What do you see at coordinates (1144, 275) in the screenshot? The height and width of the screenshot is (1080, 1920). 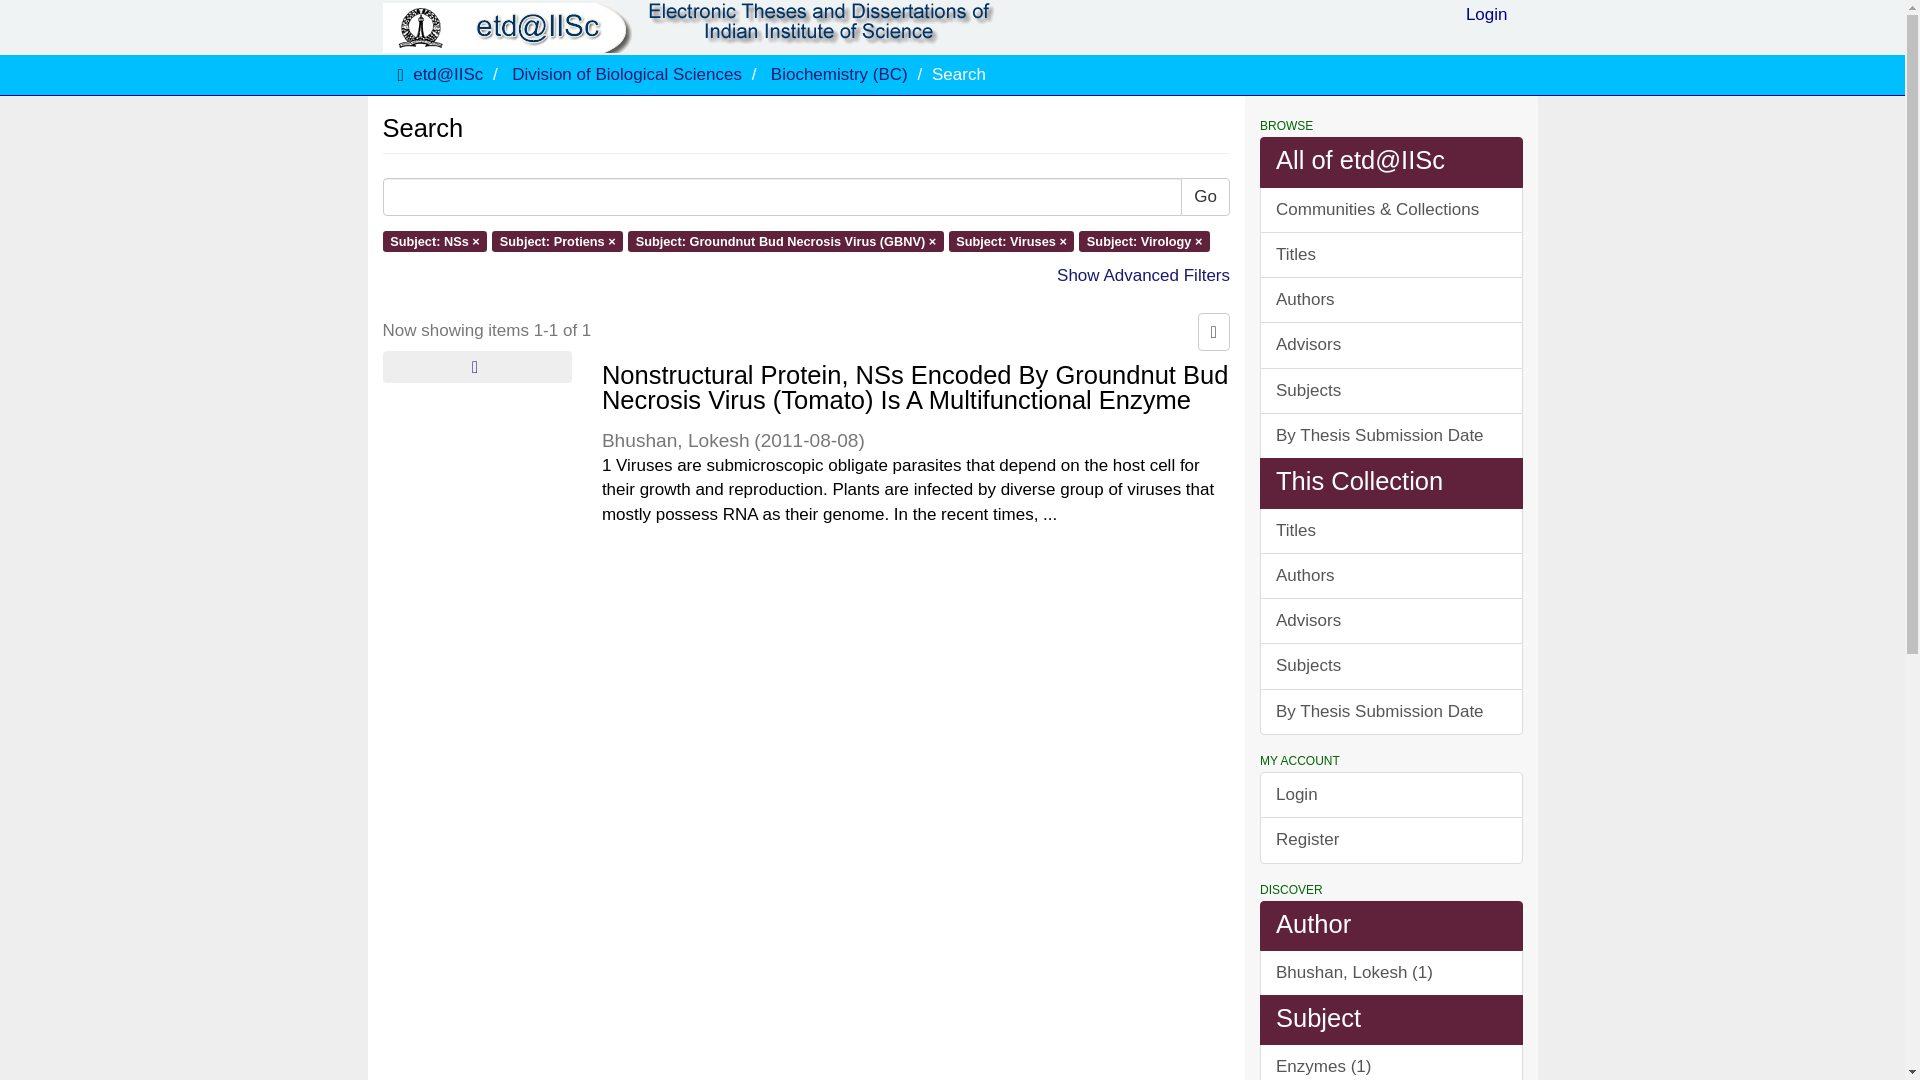 I see `Show Advanced Filters` at bounding box center [1144, 275].